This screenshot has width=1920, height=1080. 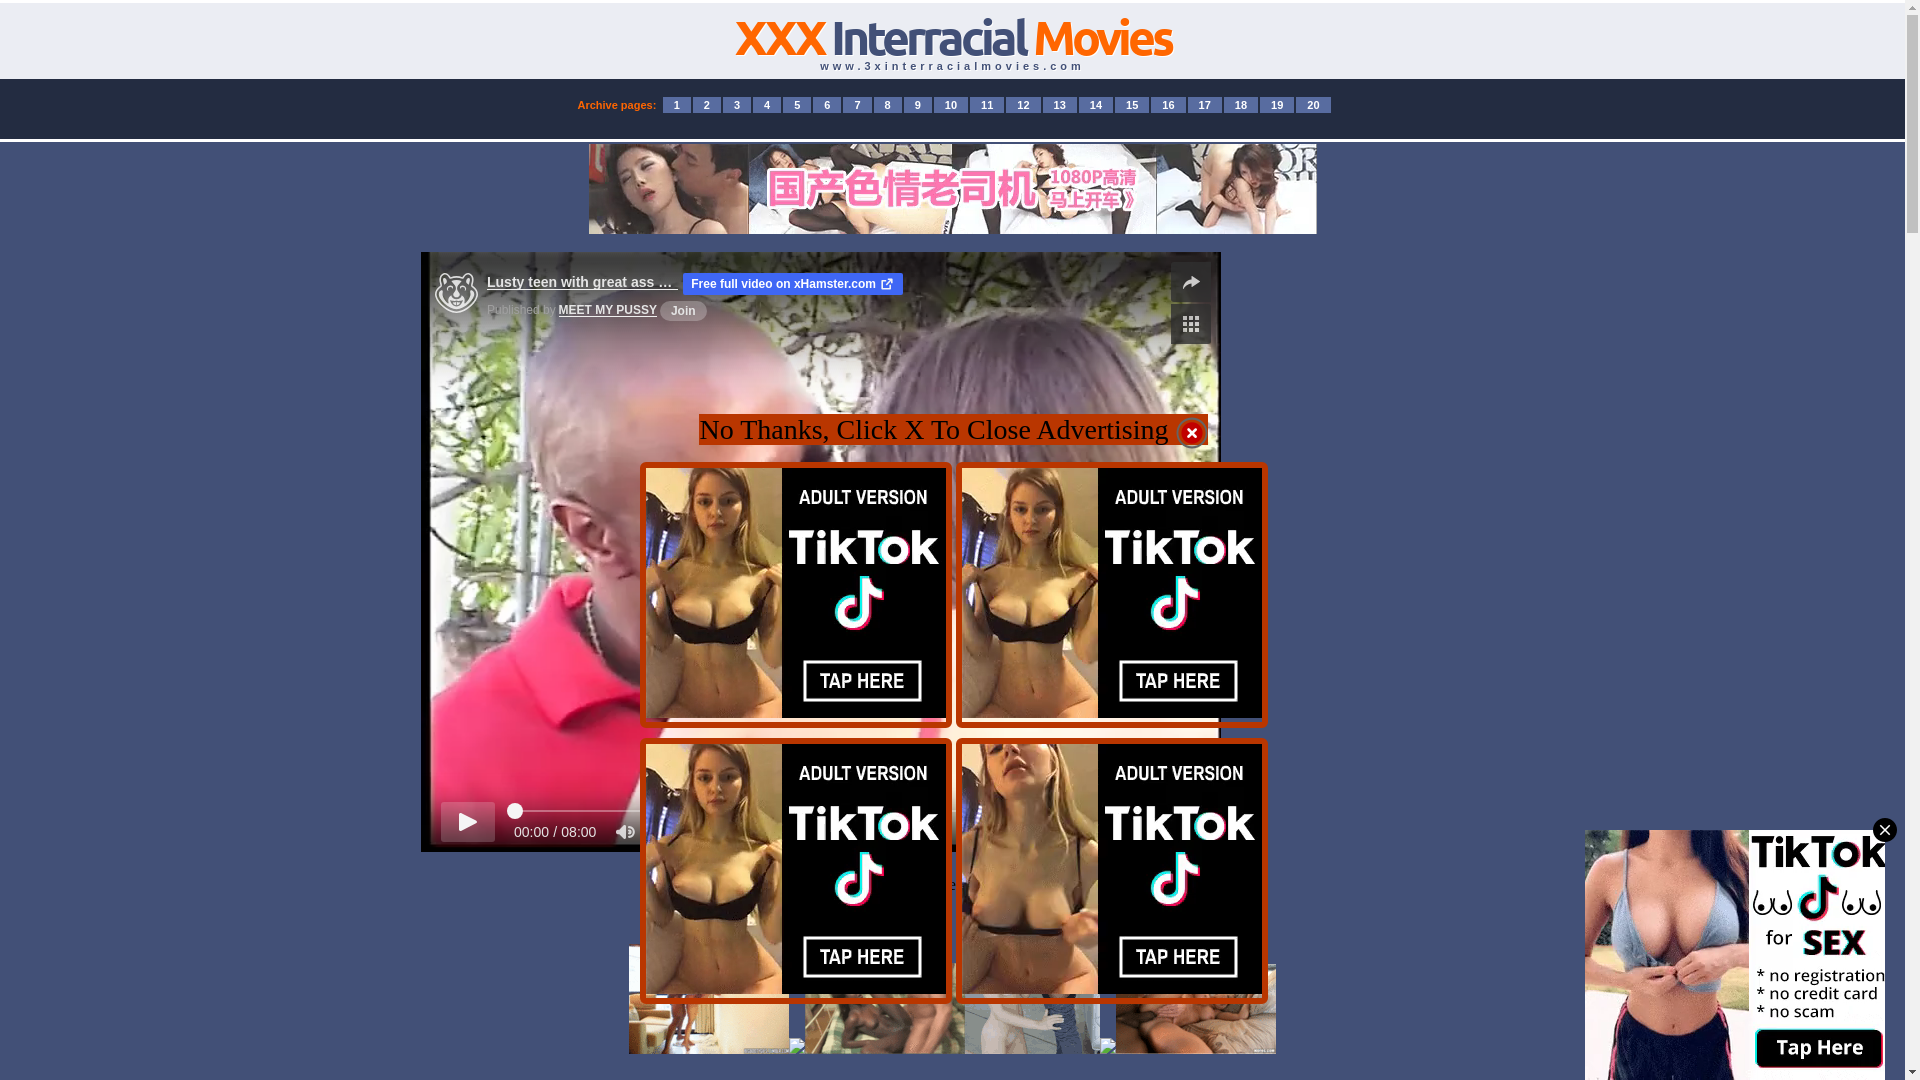 What do you see at coordinates (987, 105) in the screenshot?
I see `11` at bounding box center [987, 105].